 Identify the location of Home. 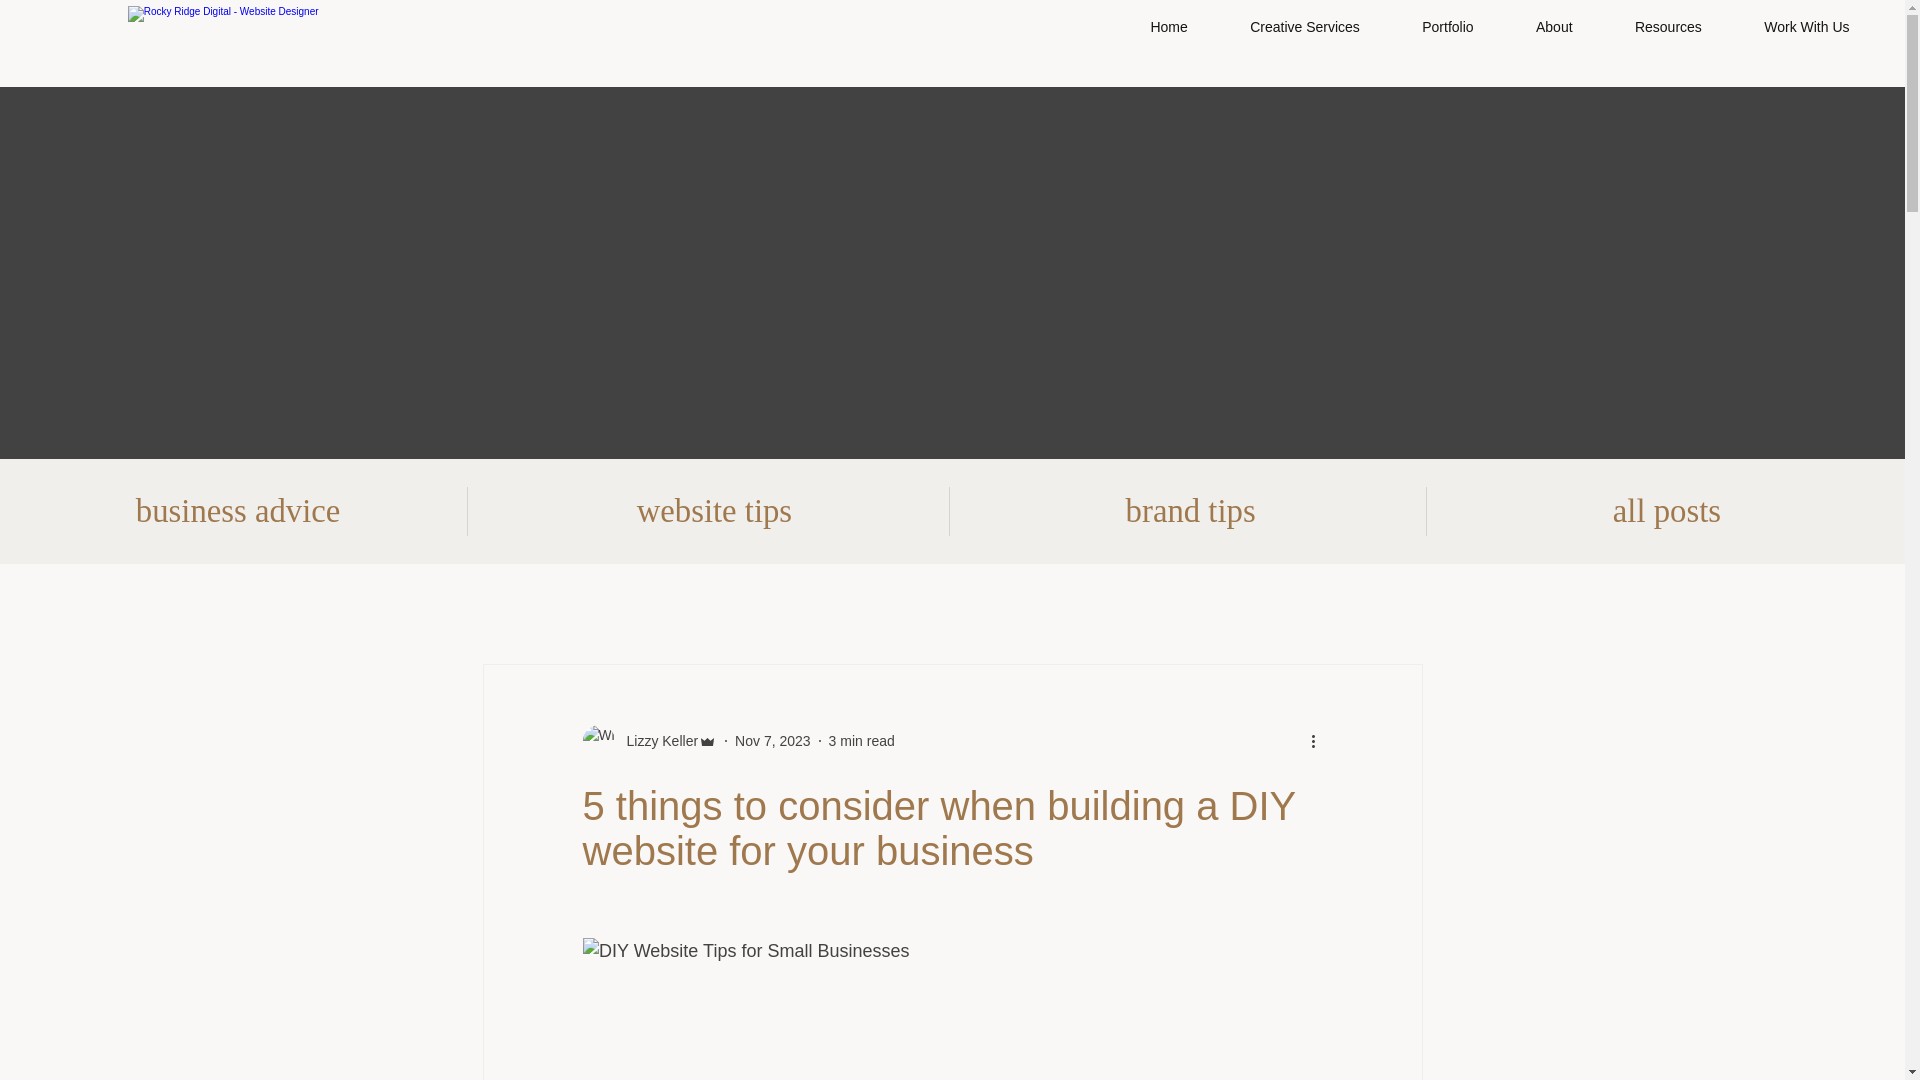
(1169, 26).